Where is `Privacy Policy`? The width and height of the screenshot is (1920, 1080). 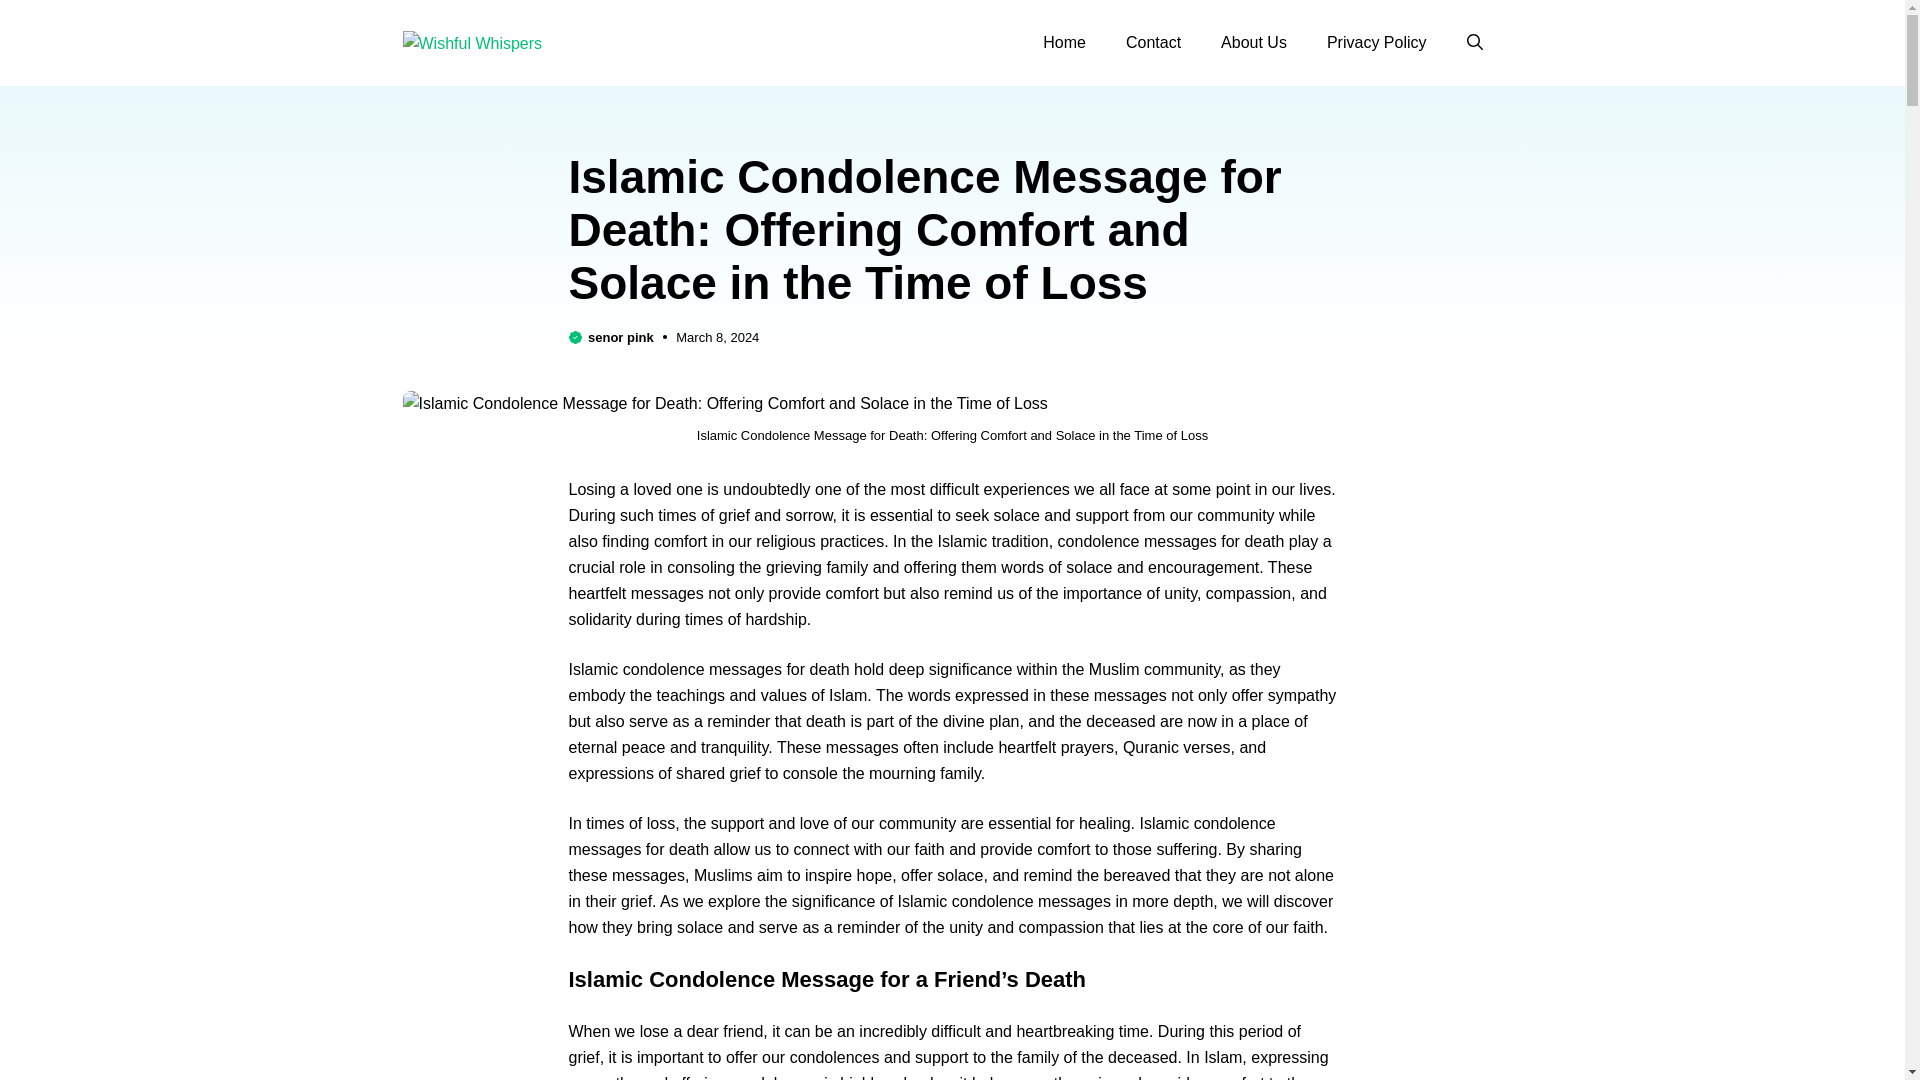 Privacy Policy is located at coordinates (1377, 43).